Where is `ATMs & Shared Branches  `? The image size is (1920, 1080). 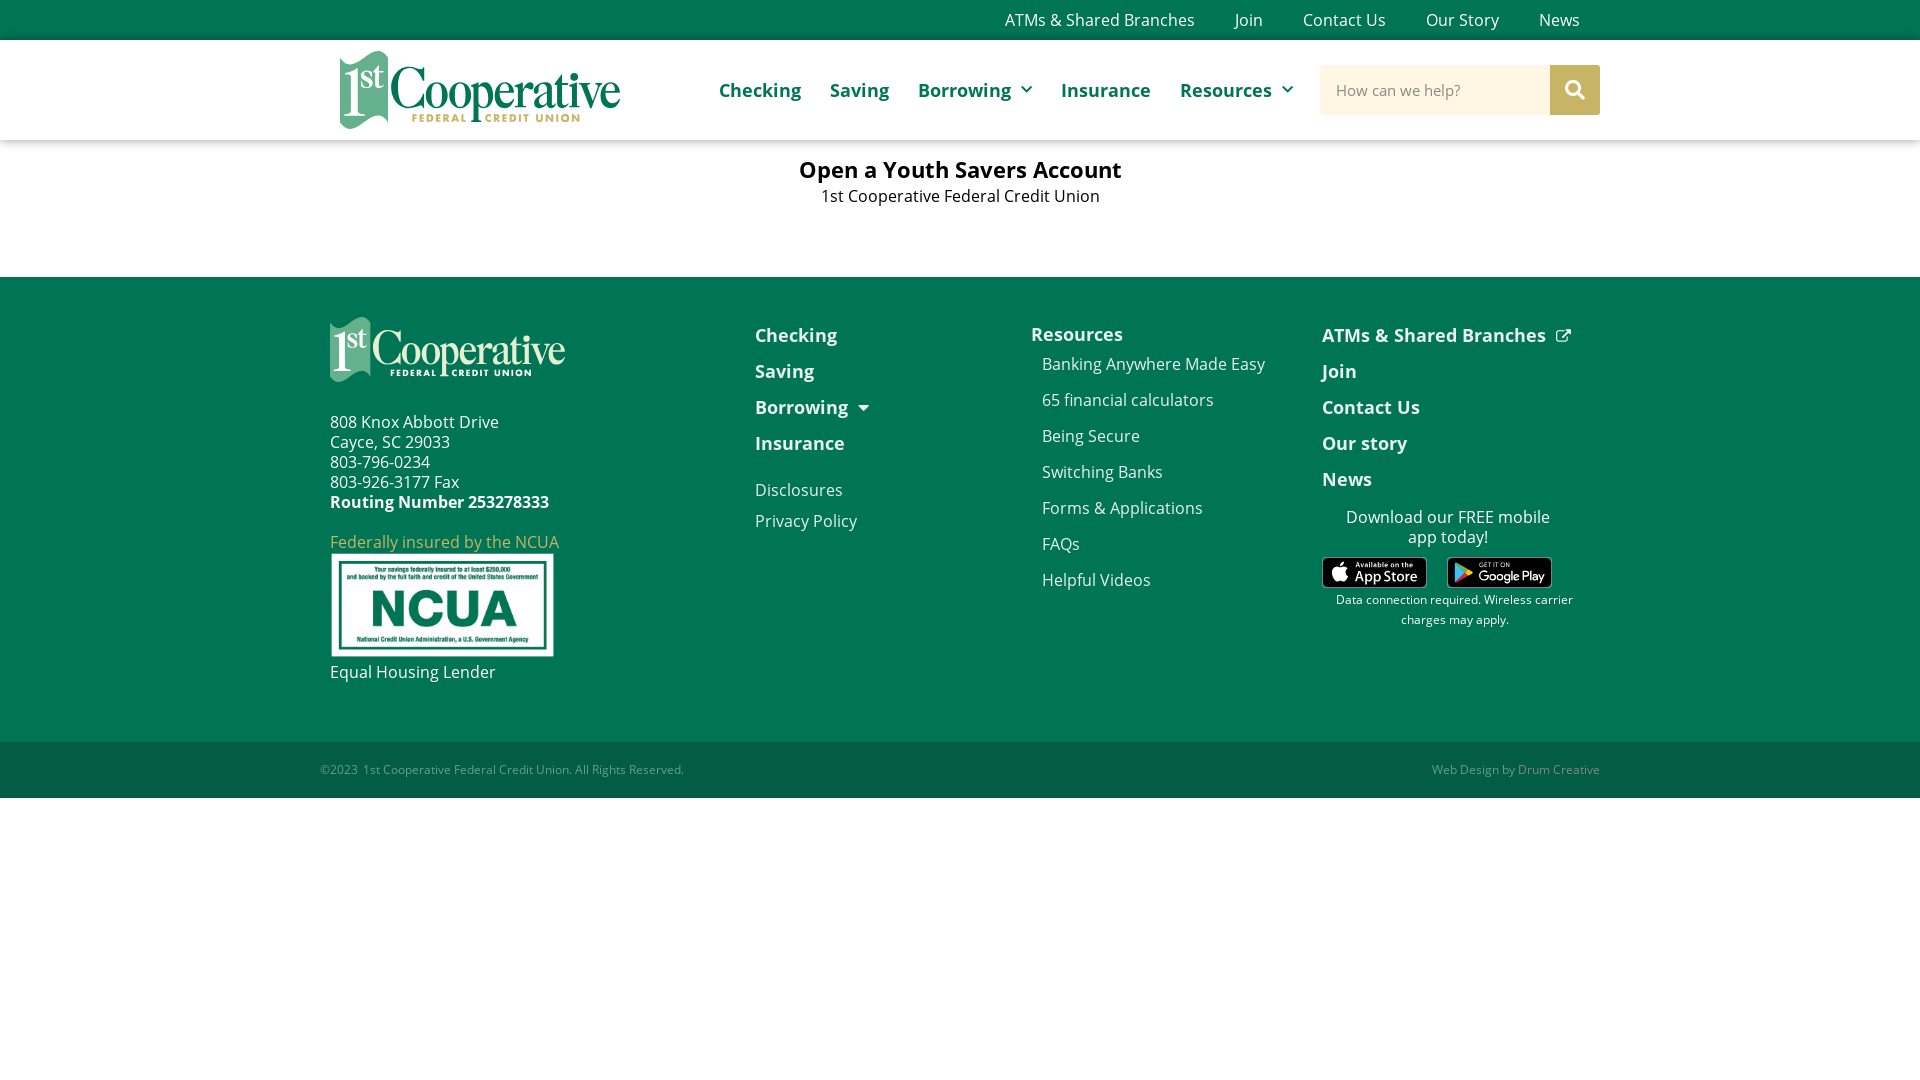
ATMs & Shared Branches   is located at coordinates (1454, 335).